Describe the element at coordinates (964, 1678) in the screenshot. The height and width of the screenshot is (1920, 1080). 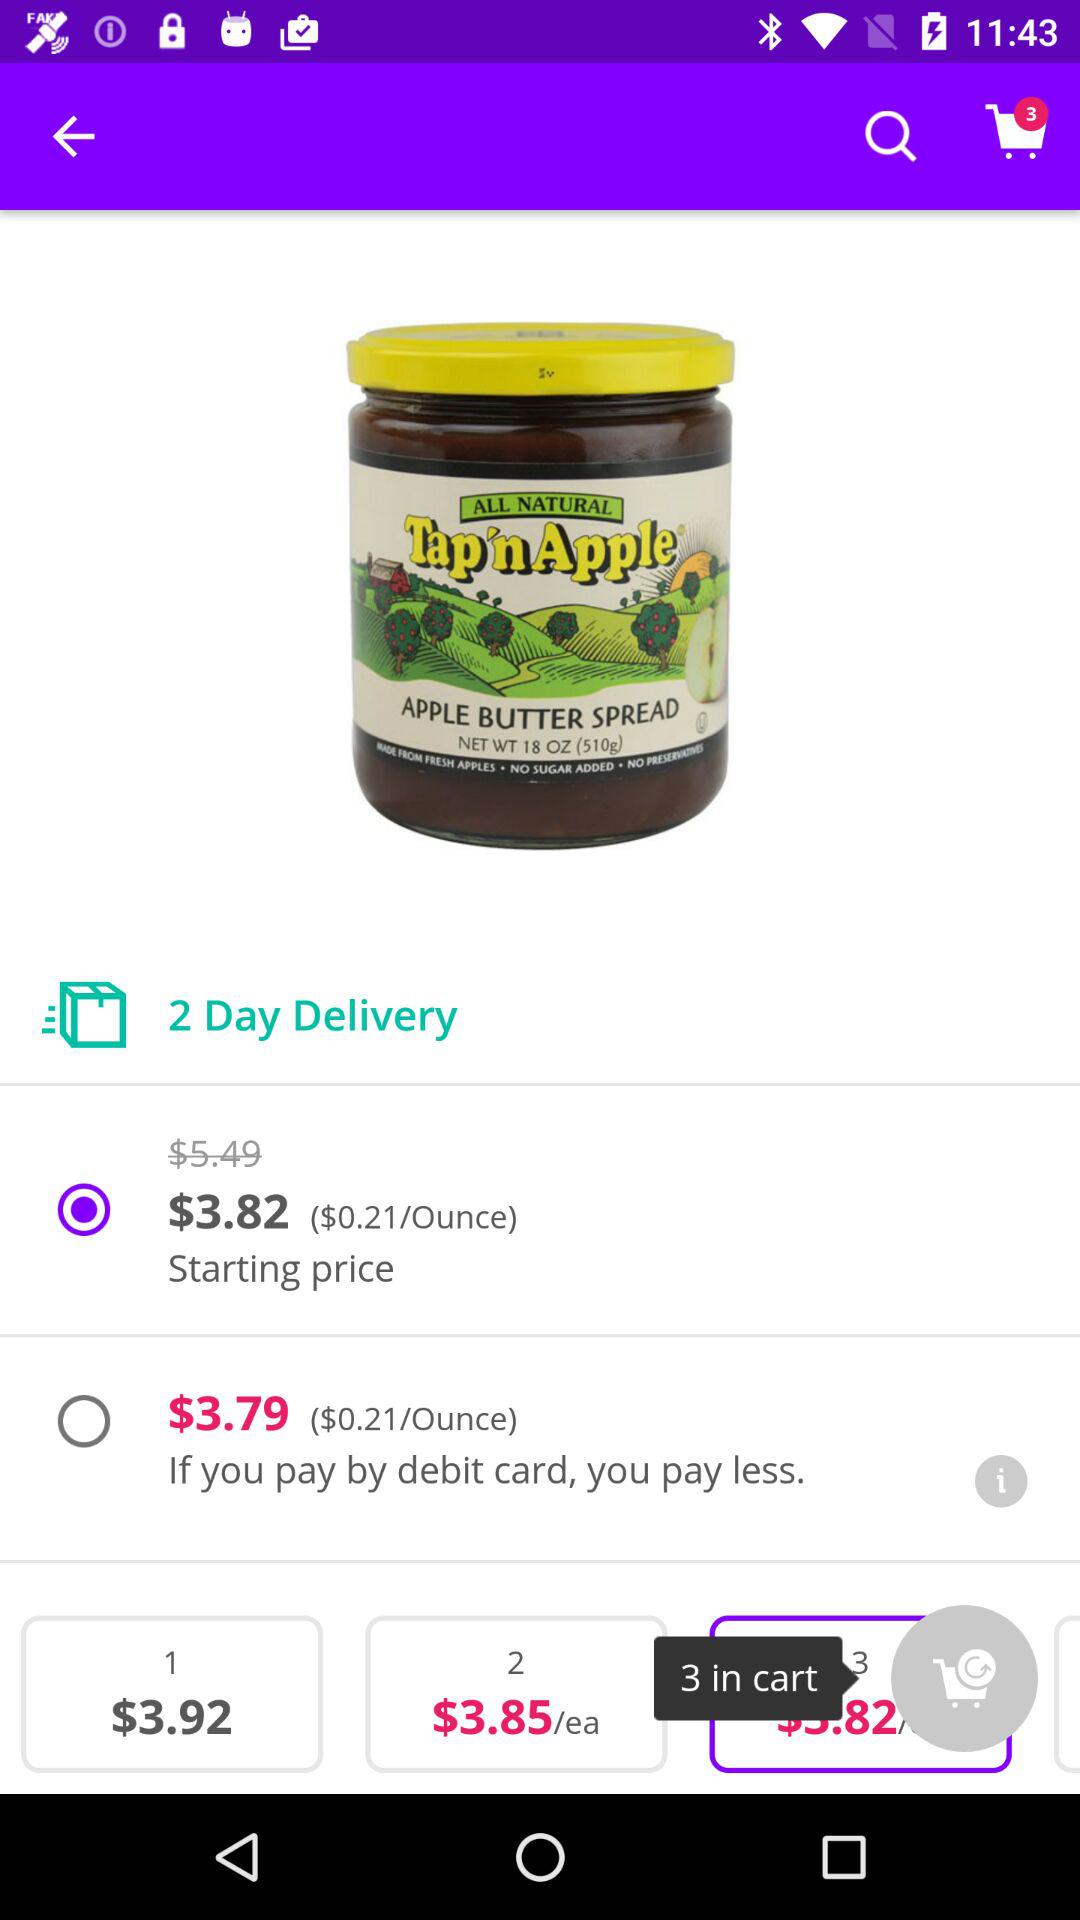
I see `shop` at that location.